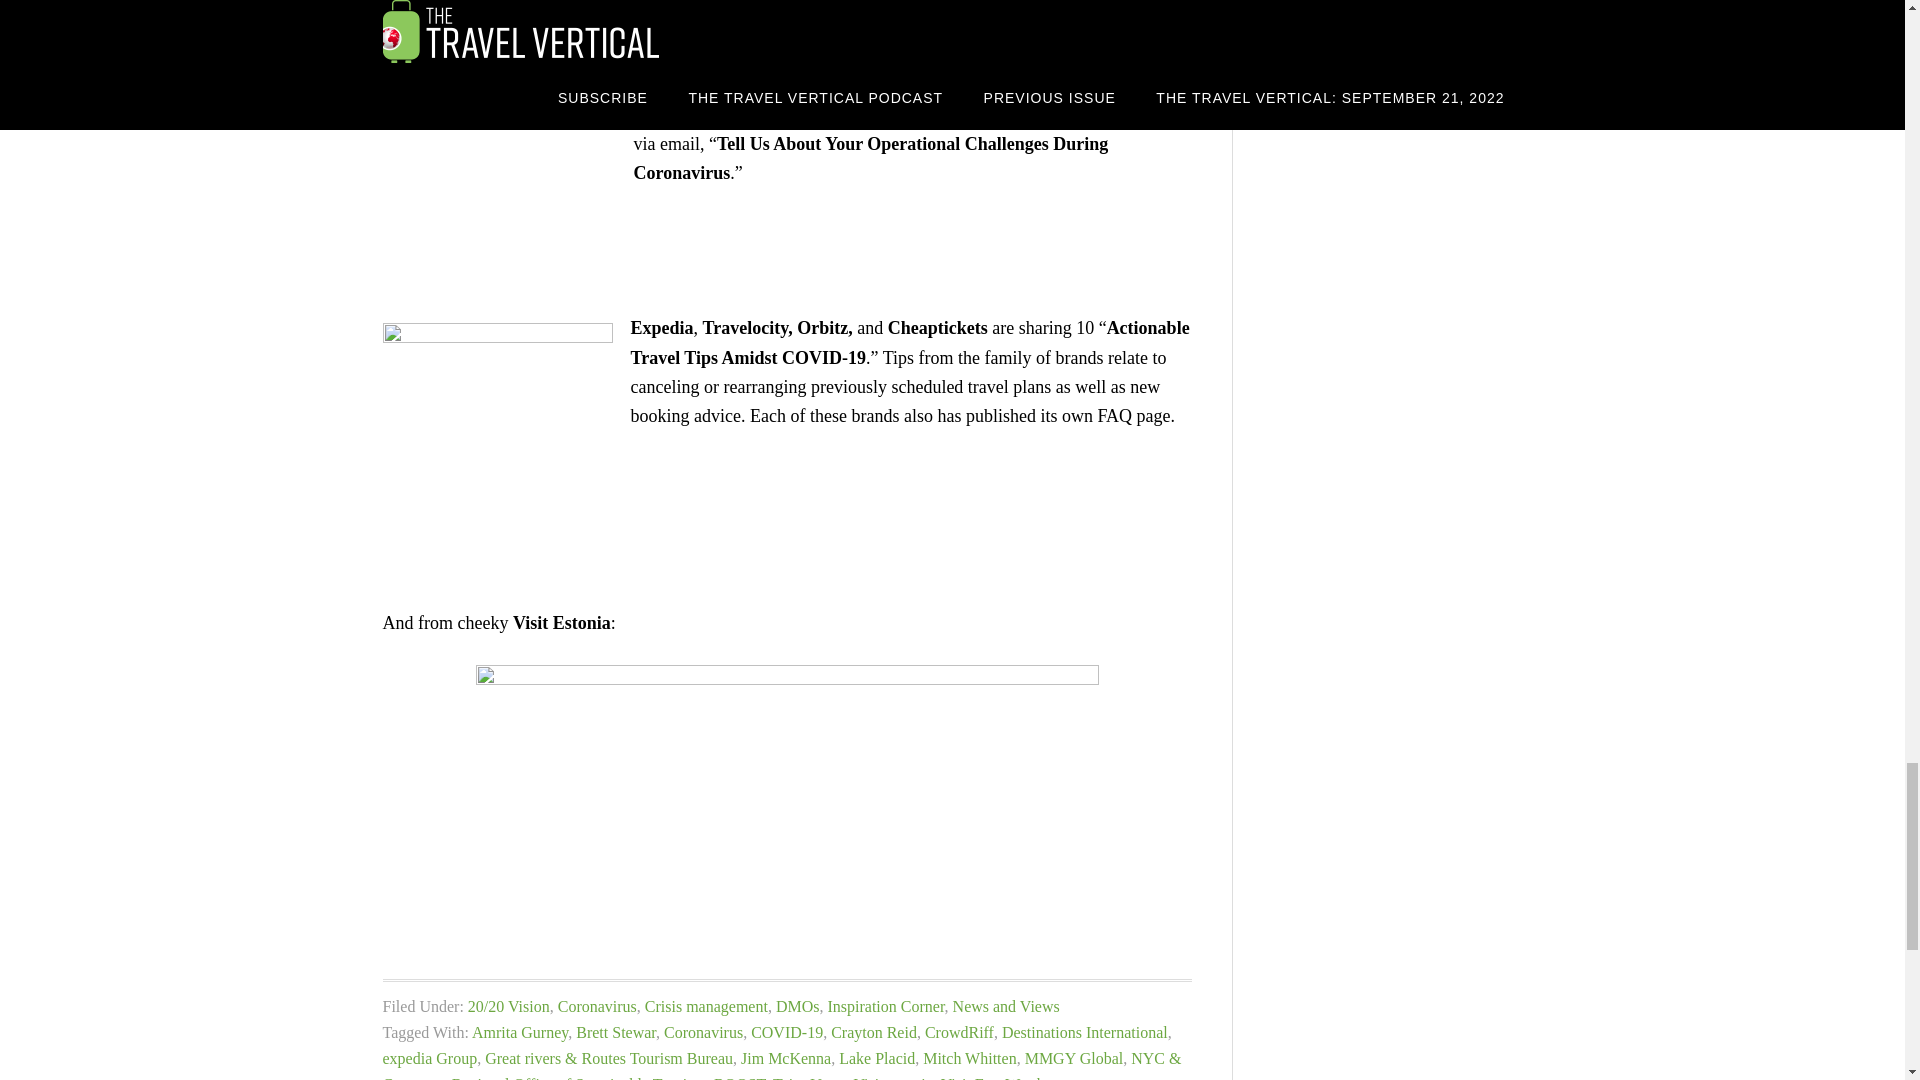 The width and height of the screenshot is (1920, 1080). Describe the element at coordinates (616, 1032) in the screenshot. I see `Brett Stewar` at that location.